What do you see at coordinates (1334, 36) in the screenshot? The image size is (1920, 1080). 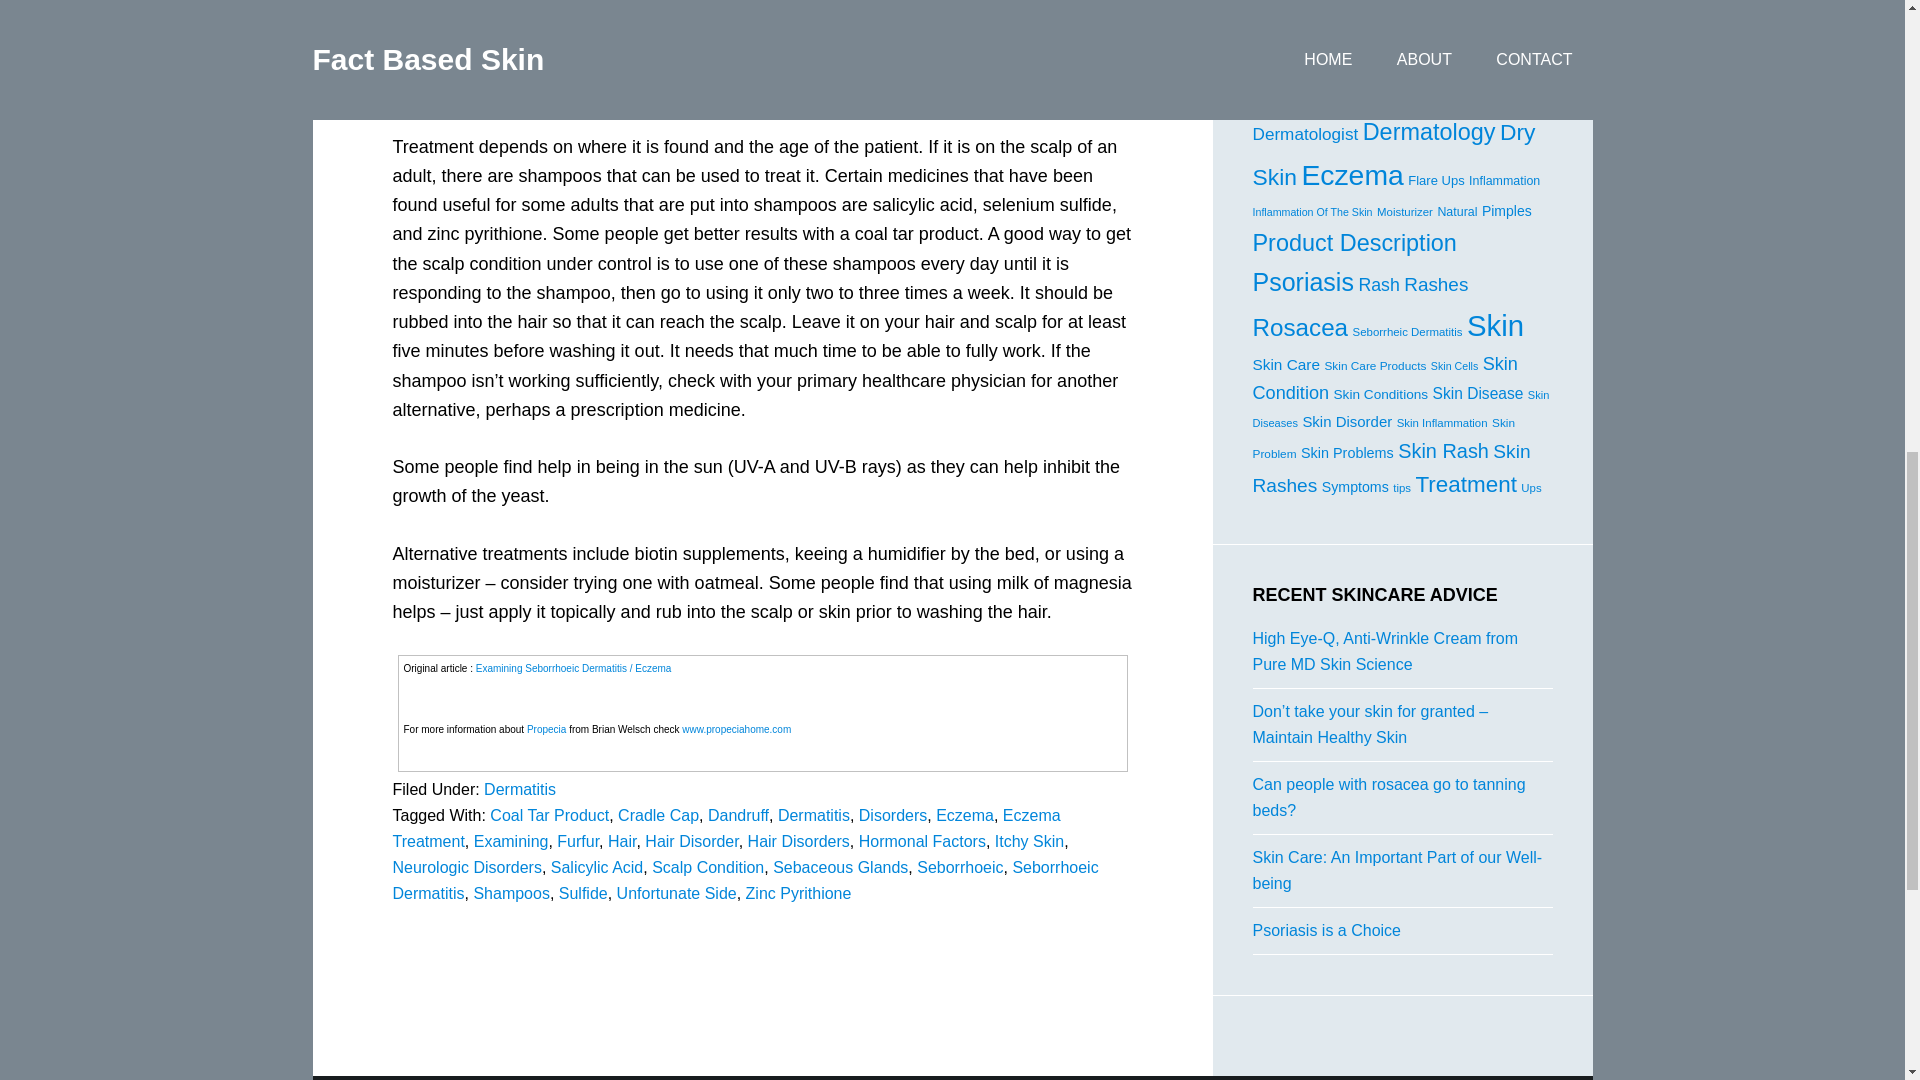 I see `Acne Rosacea` at bounding box center [1334, 36].